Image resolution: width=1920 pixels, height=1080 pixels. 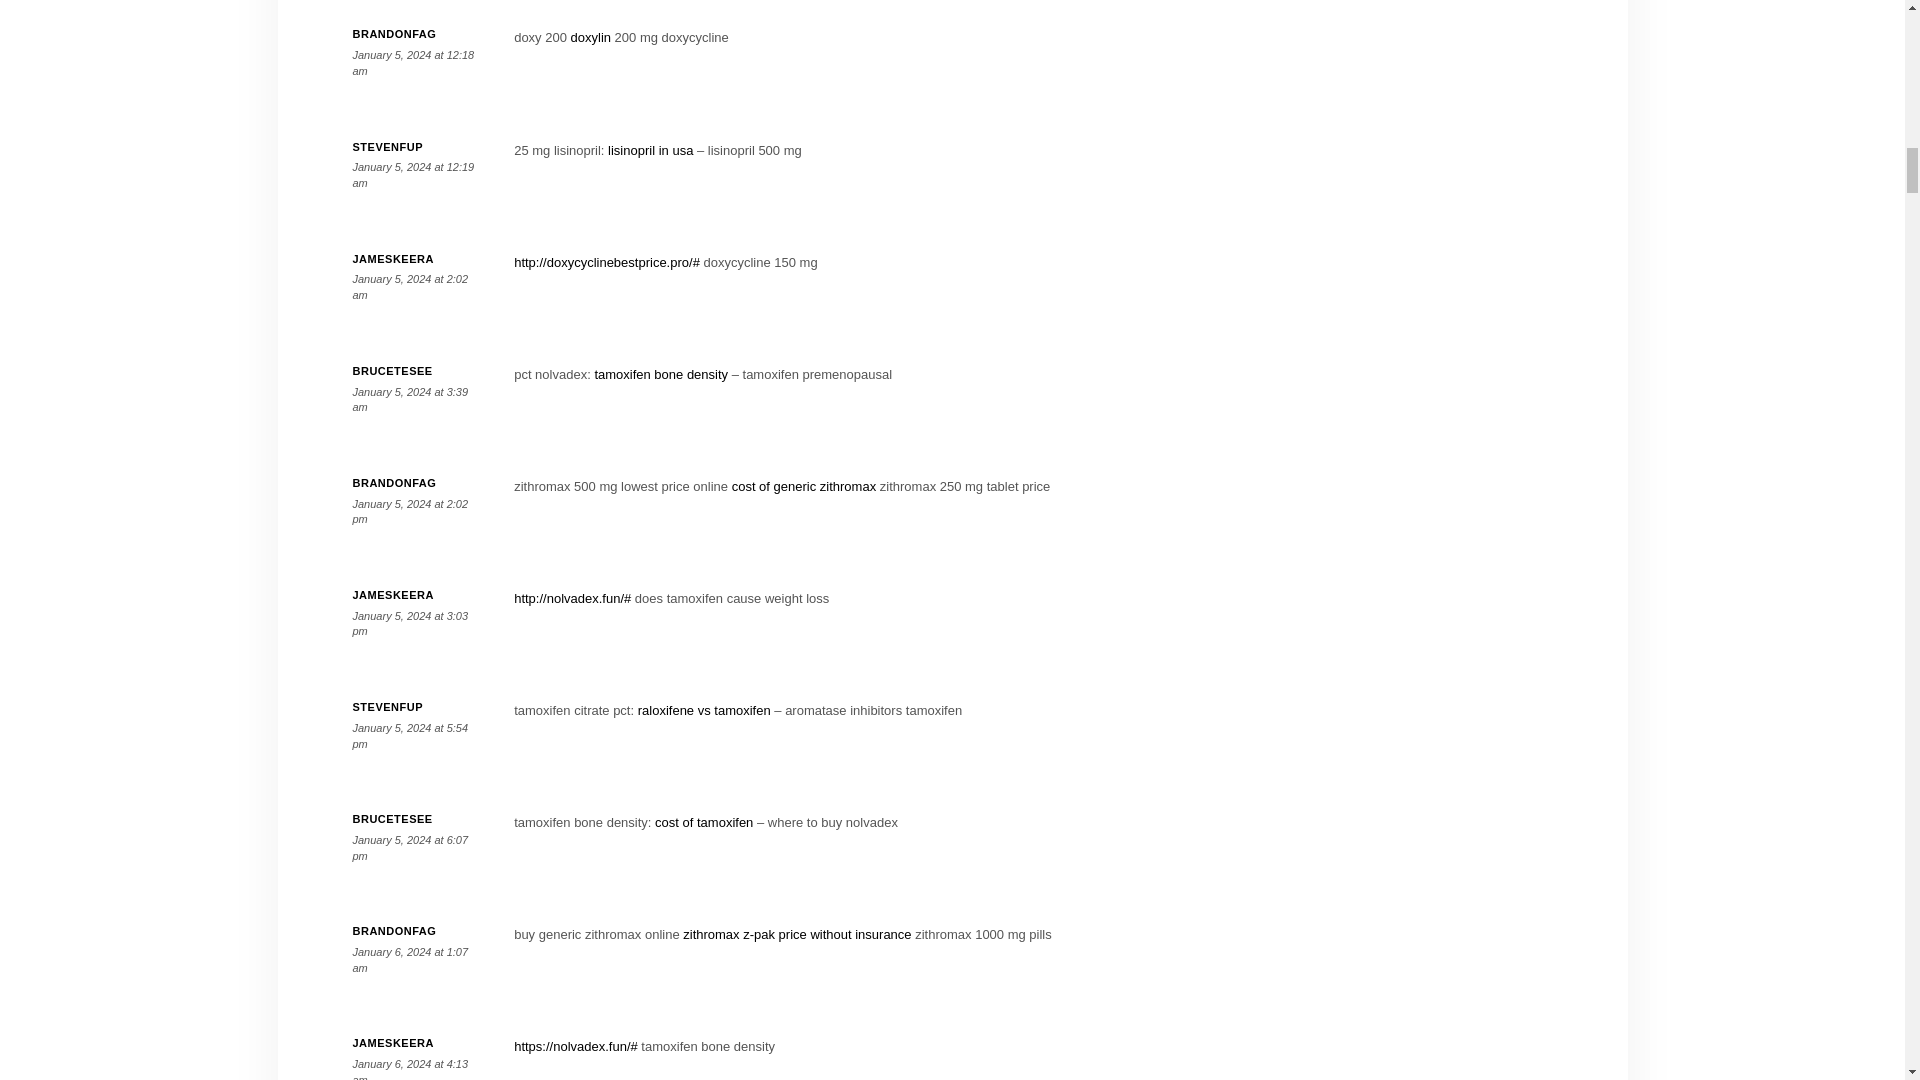 What do you see at coordinates (412, 62) in the screenshot?
I see `January 5, 2024 at 12:18 am` at bounding box center [412, 62].